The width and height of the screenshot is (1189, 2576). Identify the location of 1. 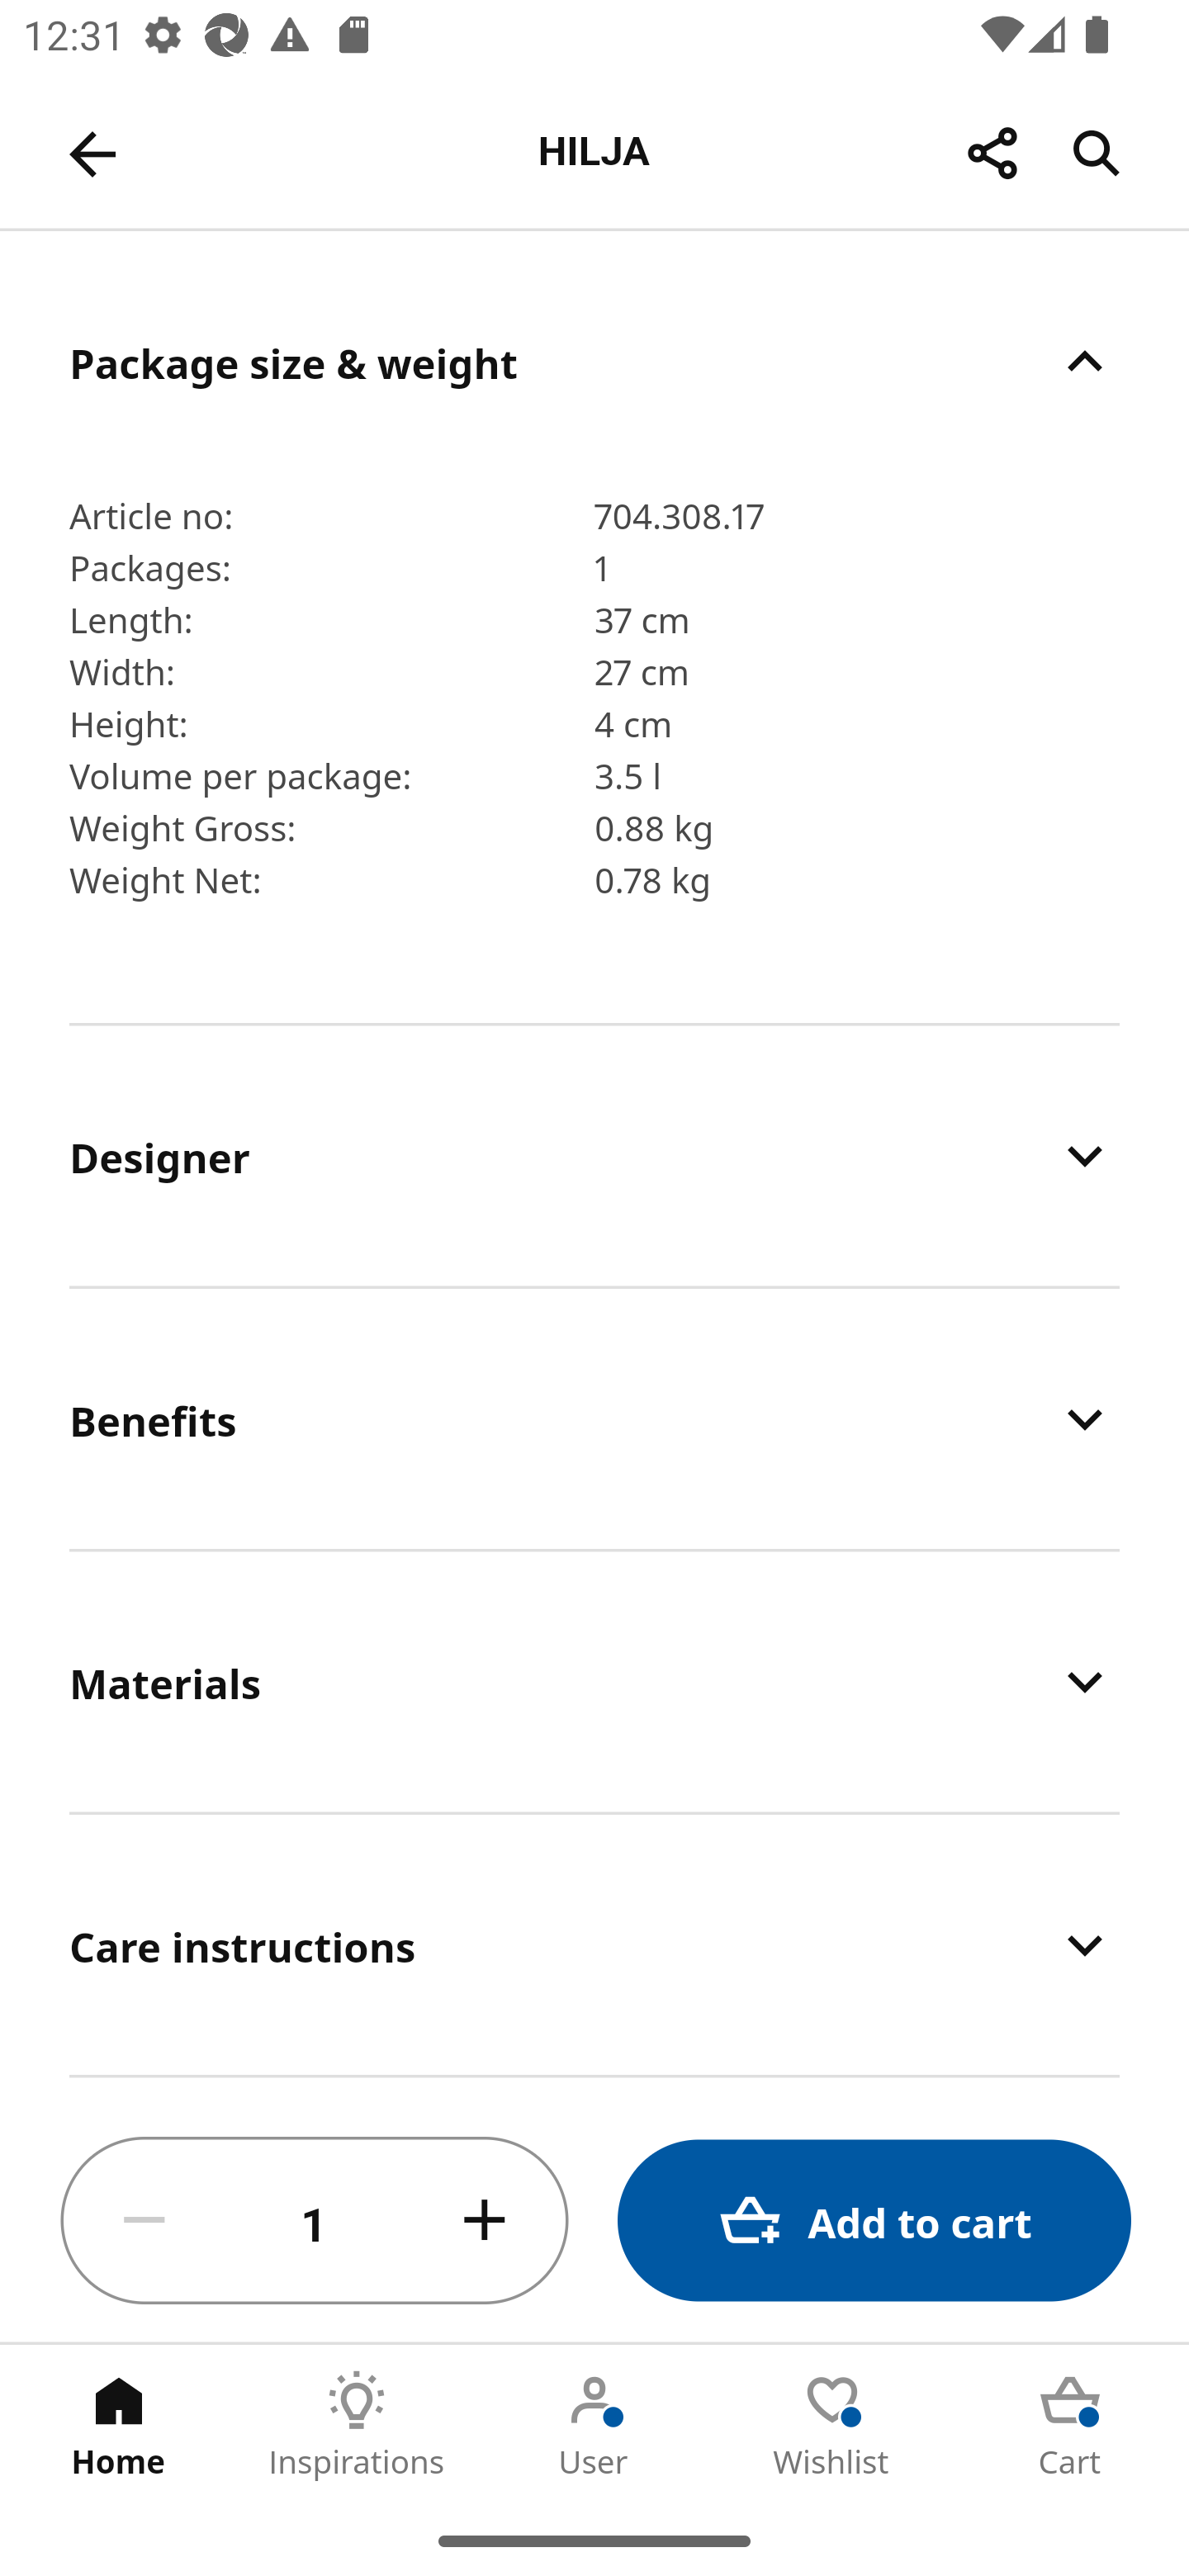
(315, 2221).